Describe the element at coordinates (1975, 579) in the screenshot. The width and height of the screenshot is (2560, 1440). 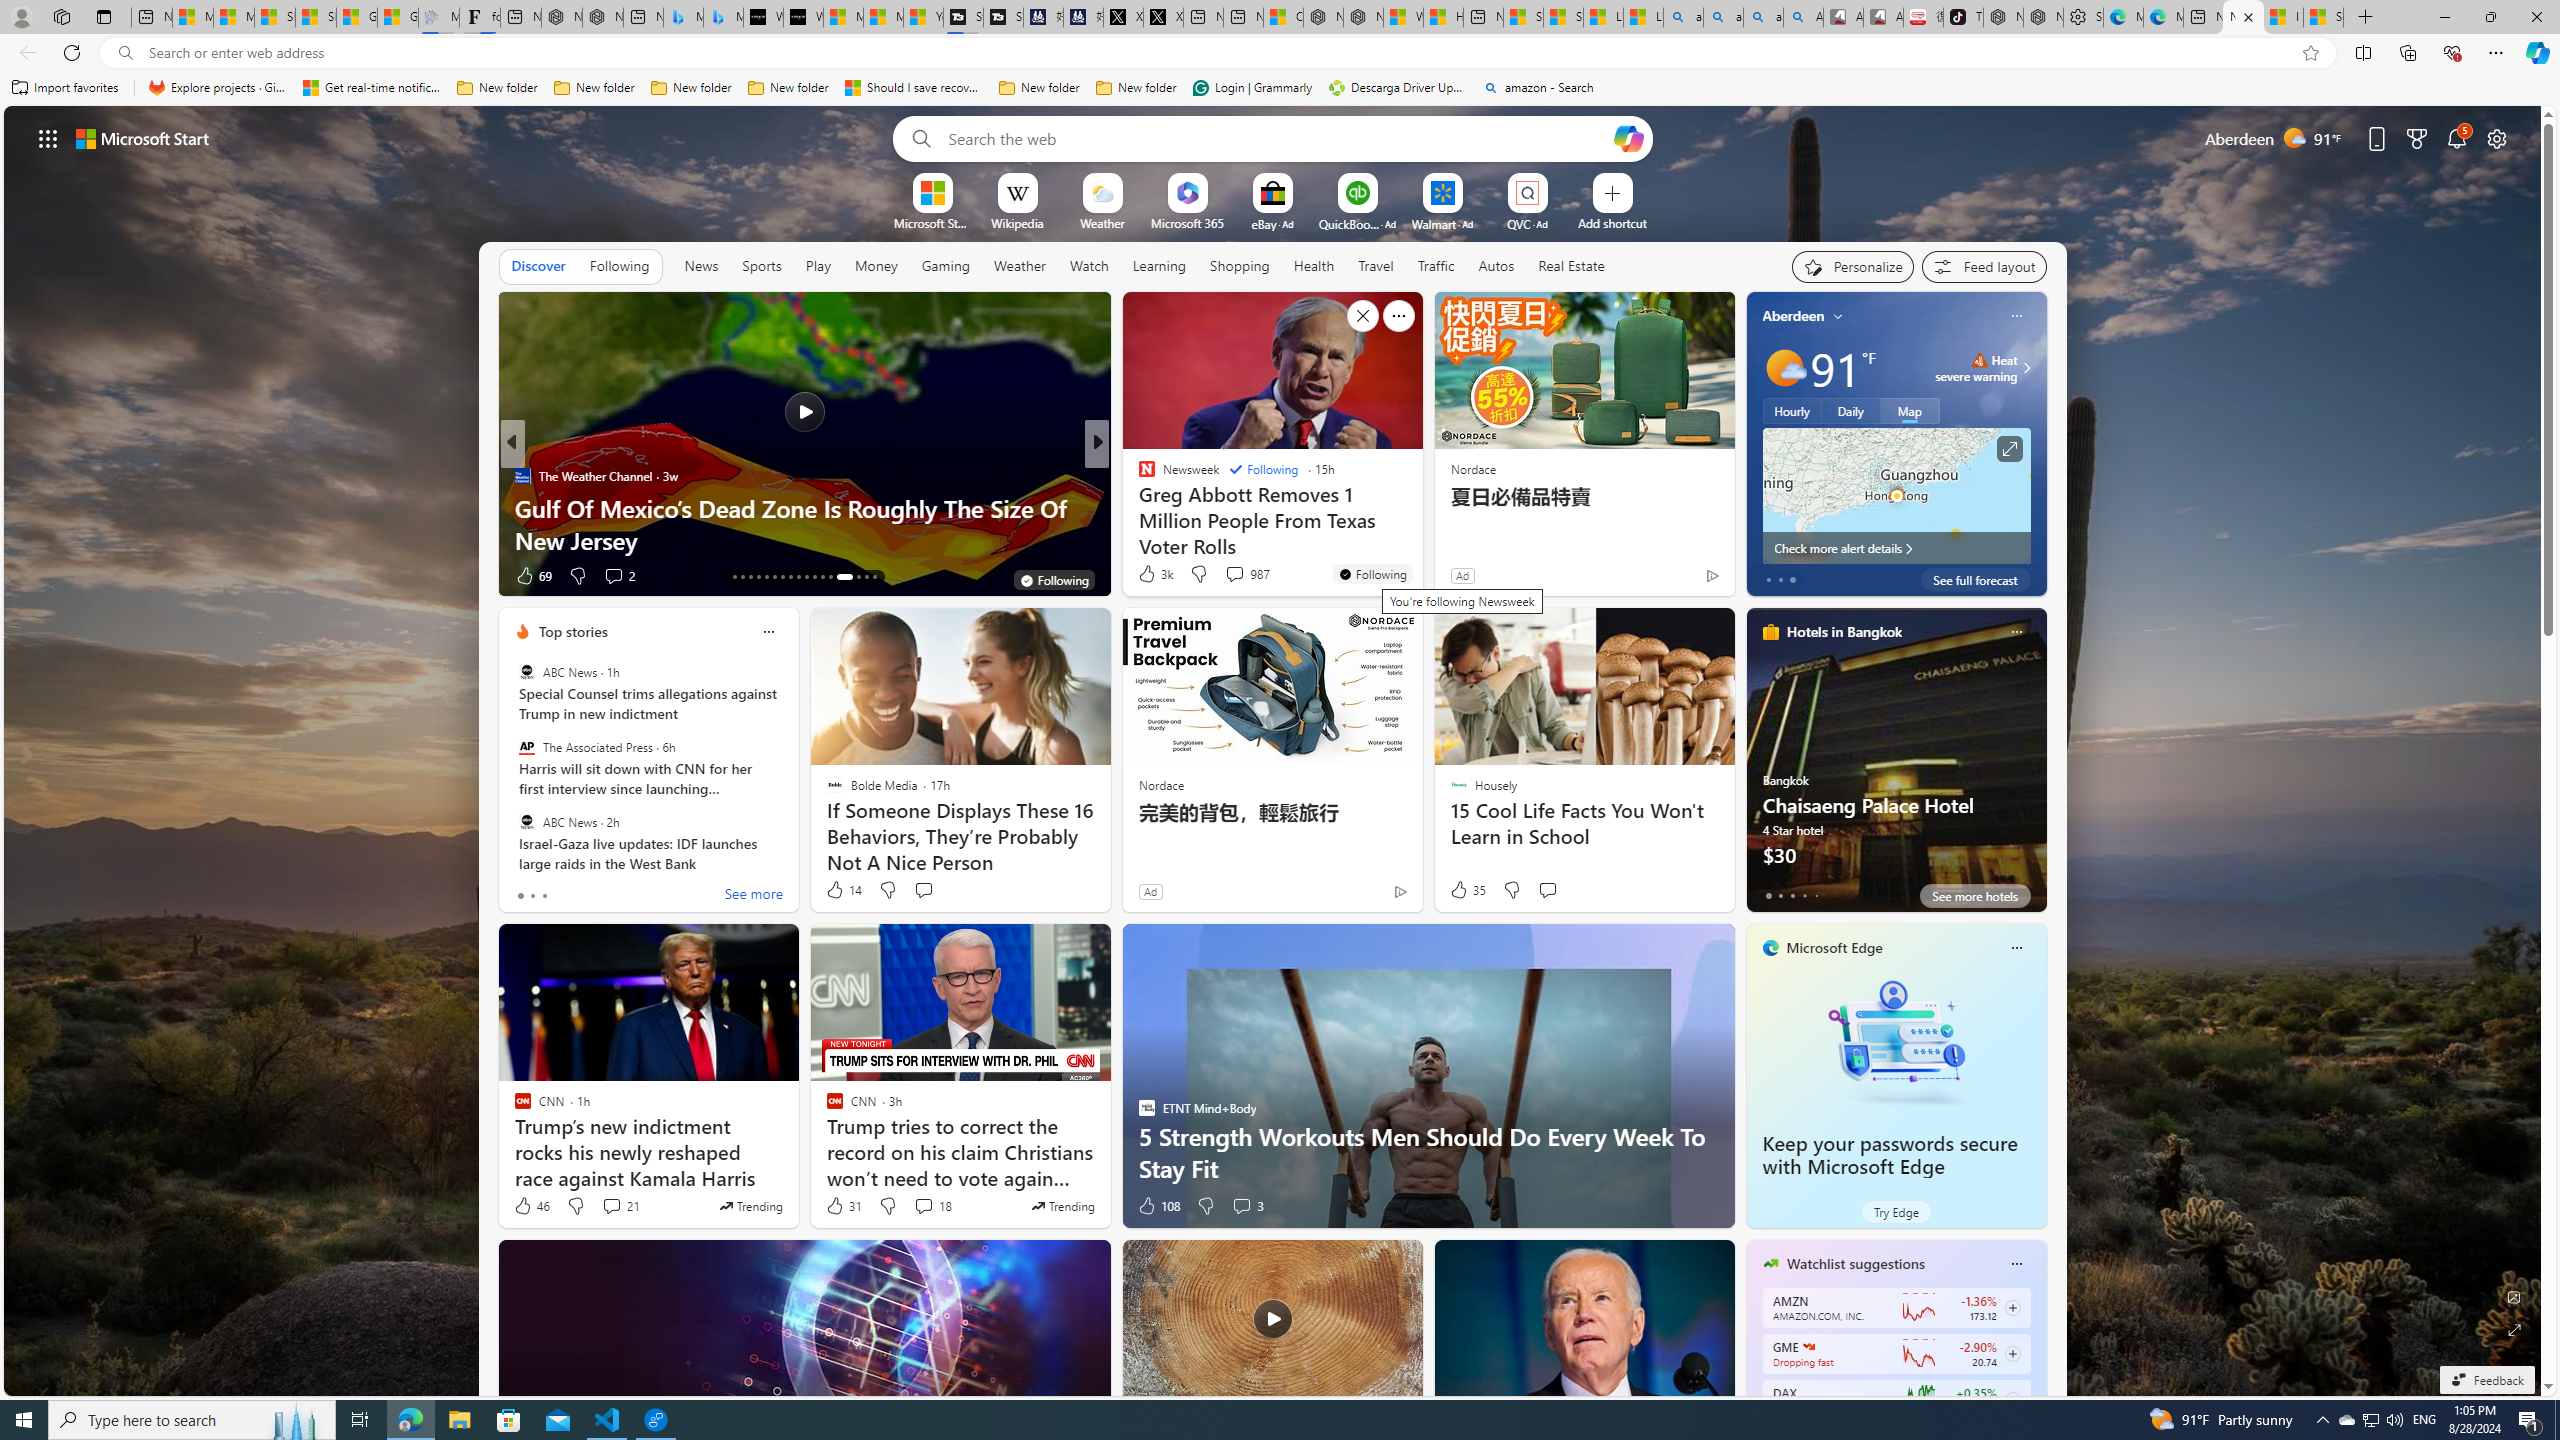
I see `See full forecast` at that location.